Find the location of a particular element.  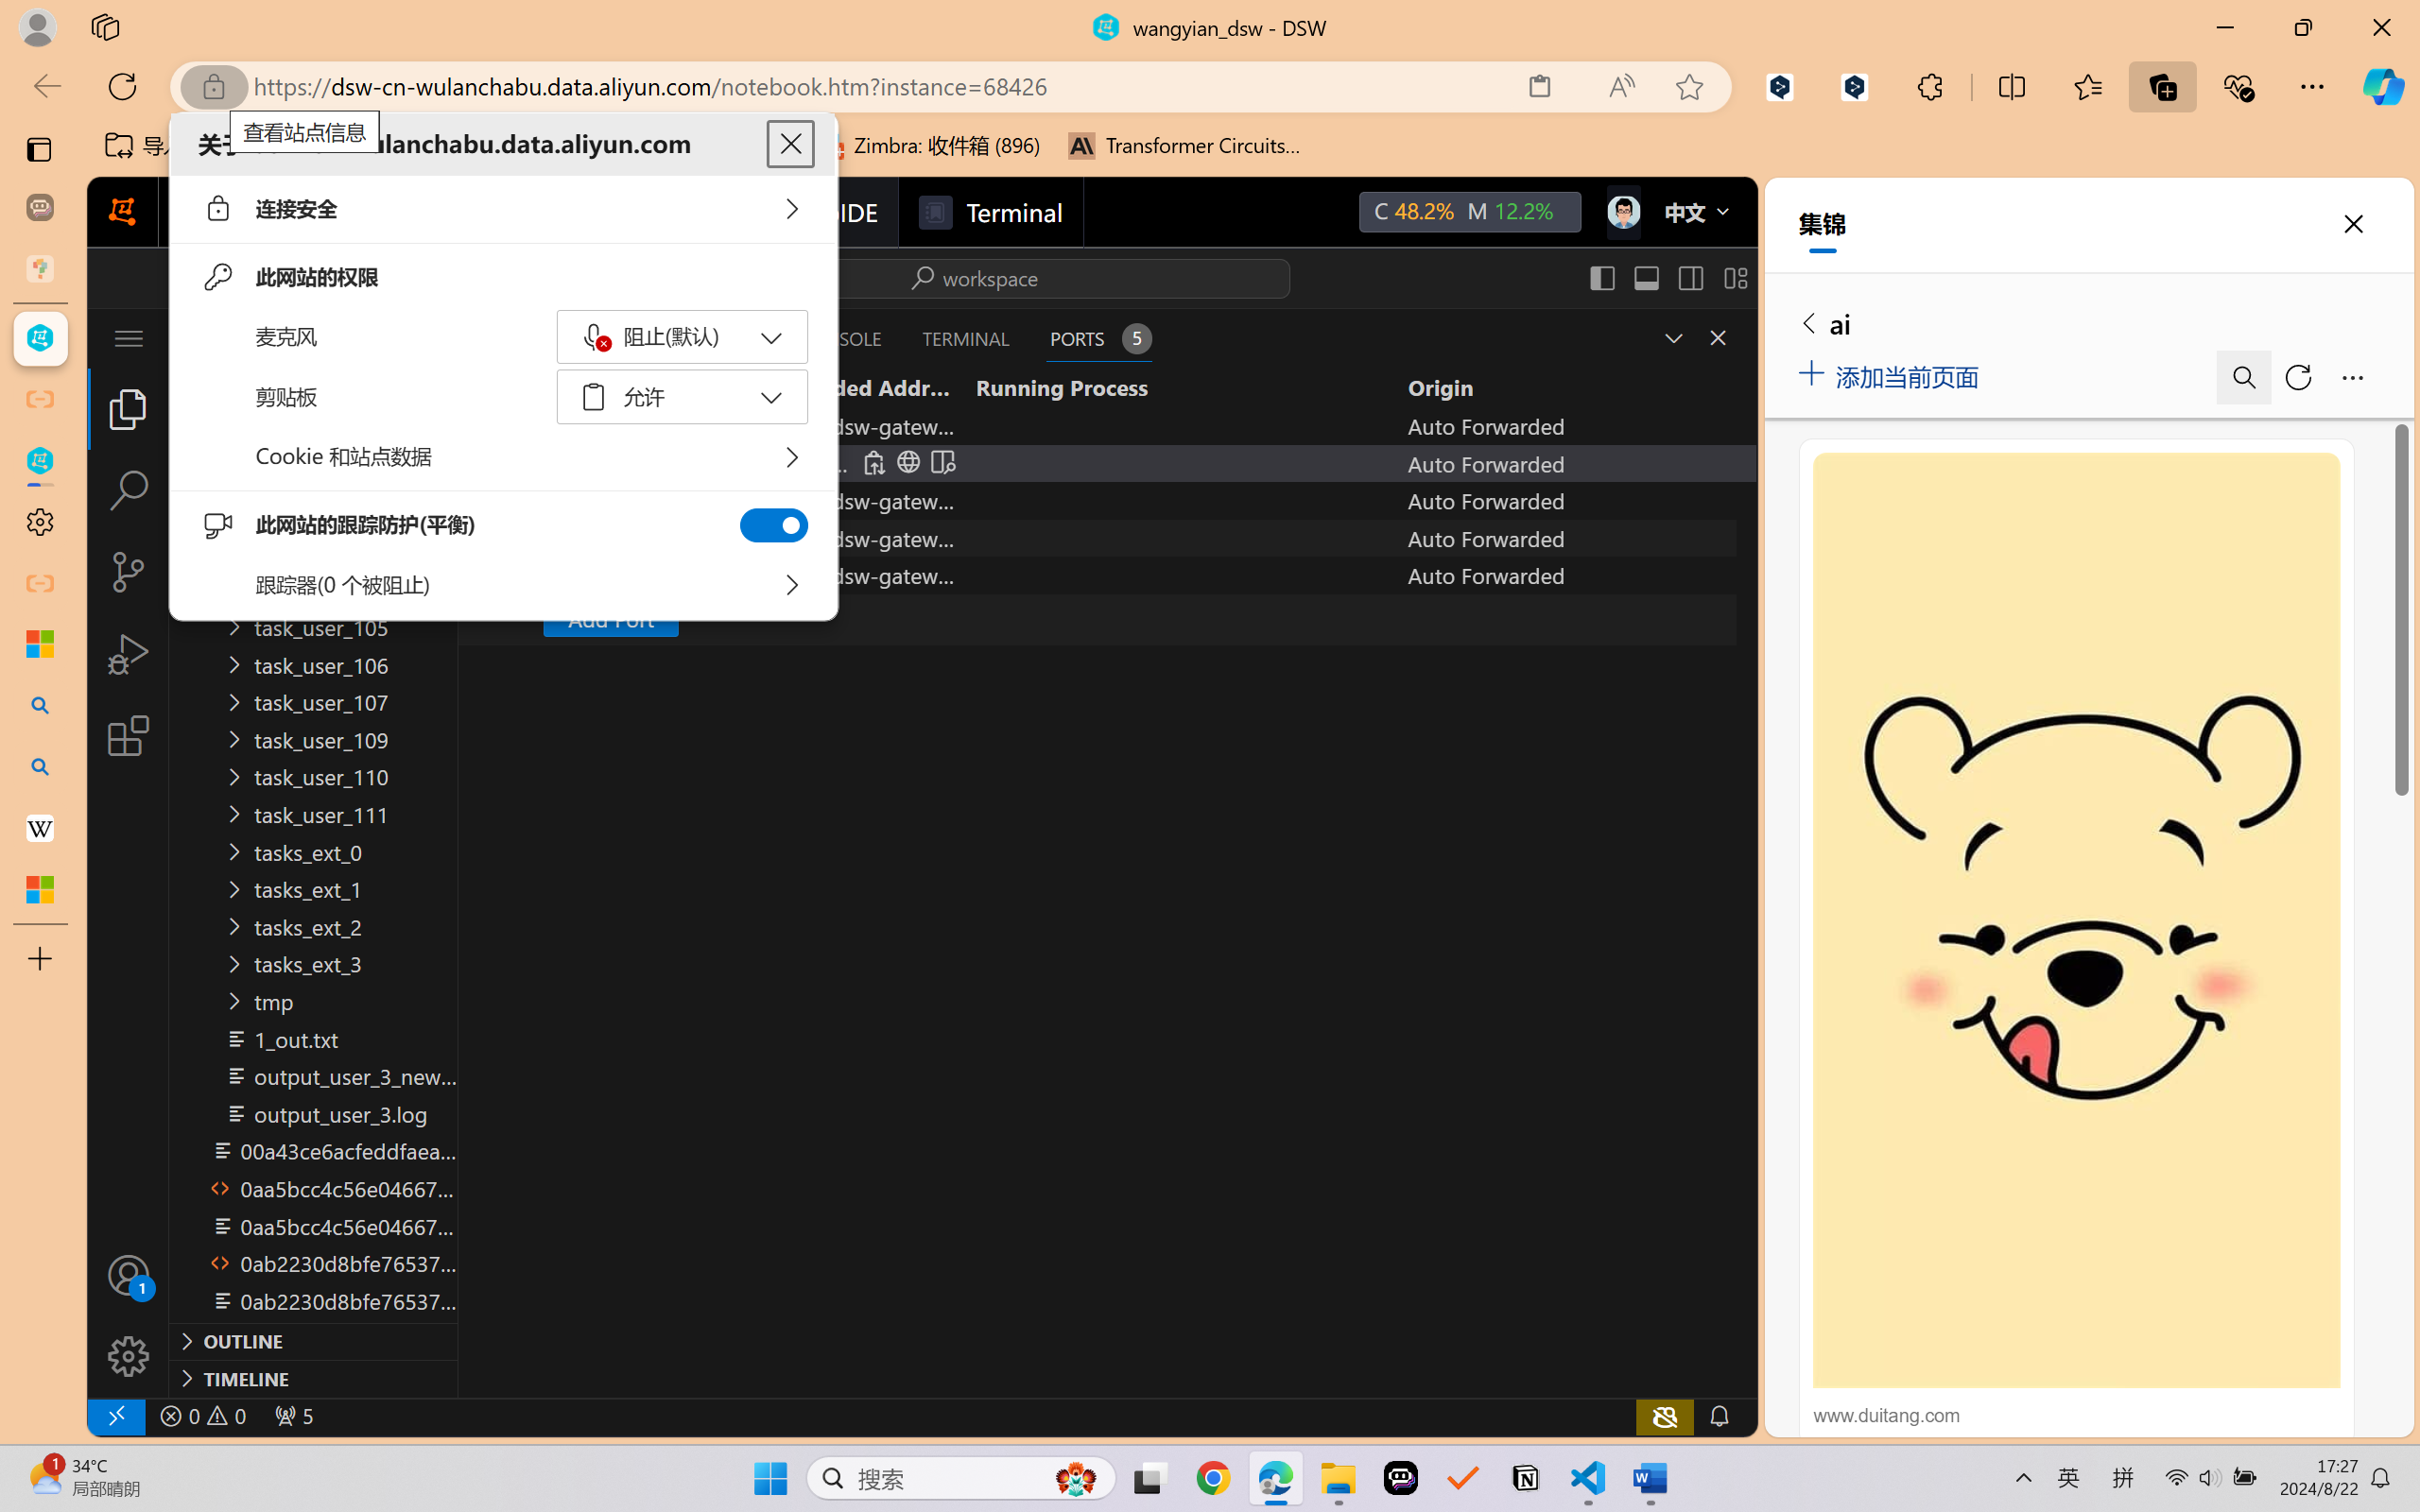

Preview in Editor is located at coordinates (941, 462).